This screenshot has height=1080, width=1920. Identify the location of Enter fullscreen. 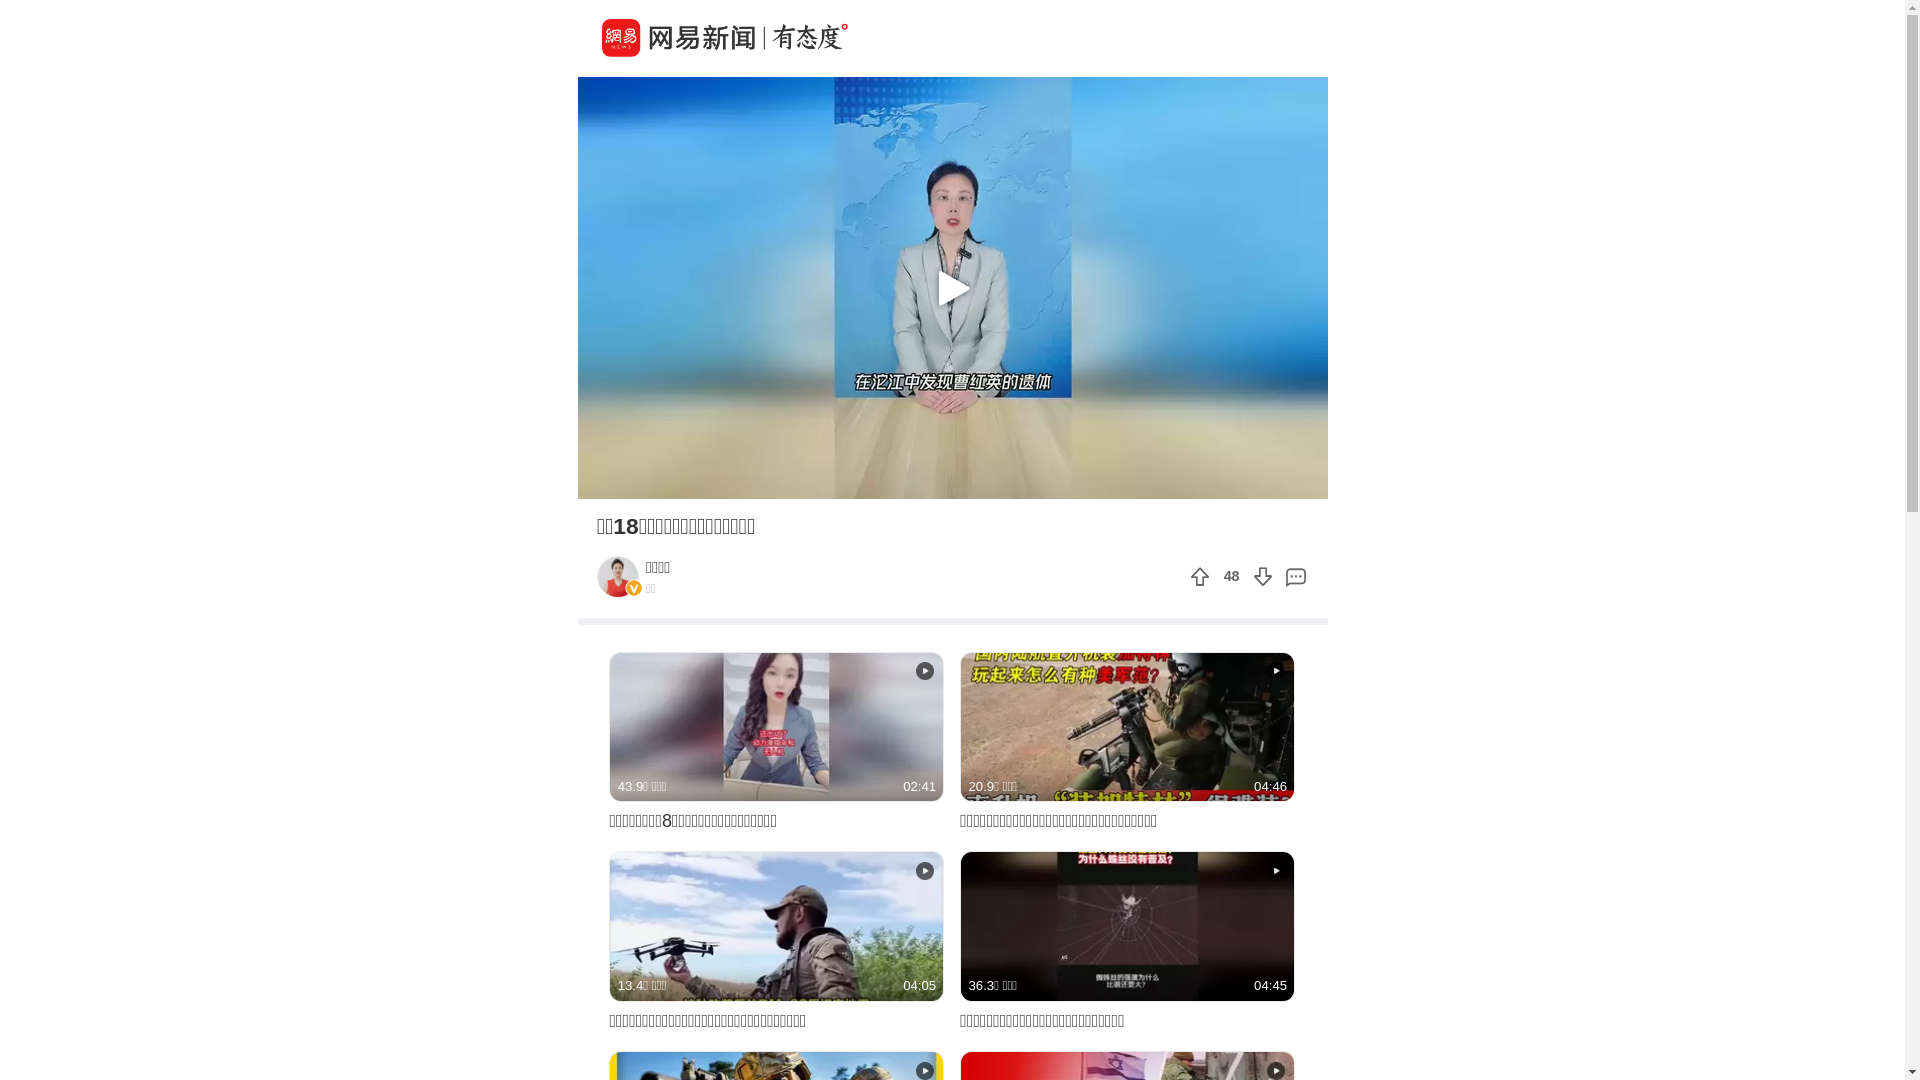
(1306, 483).